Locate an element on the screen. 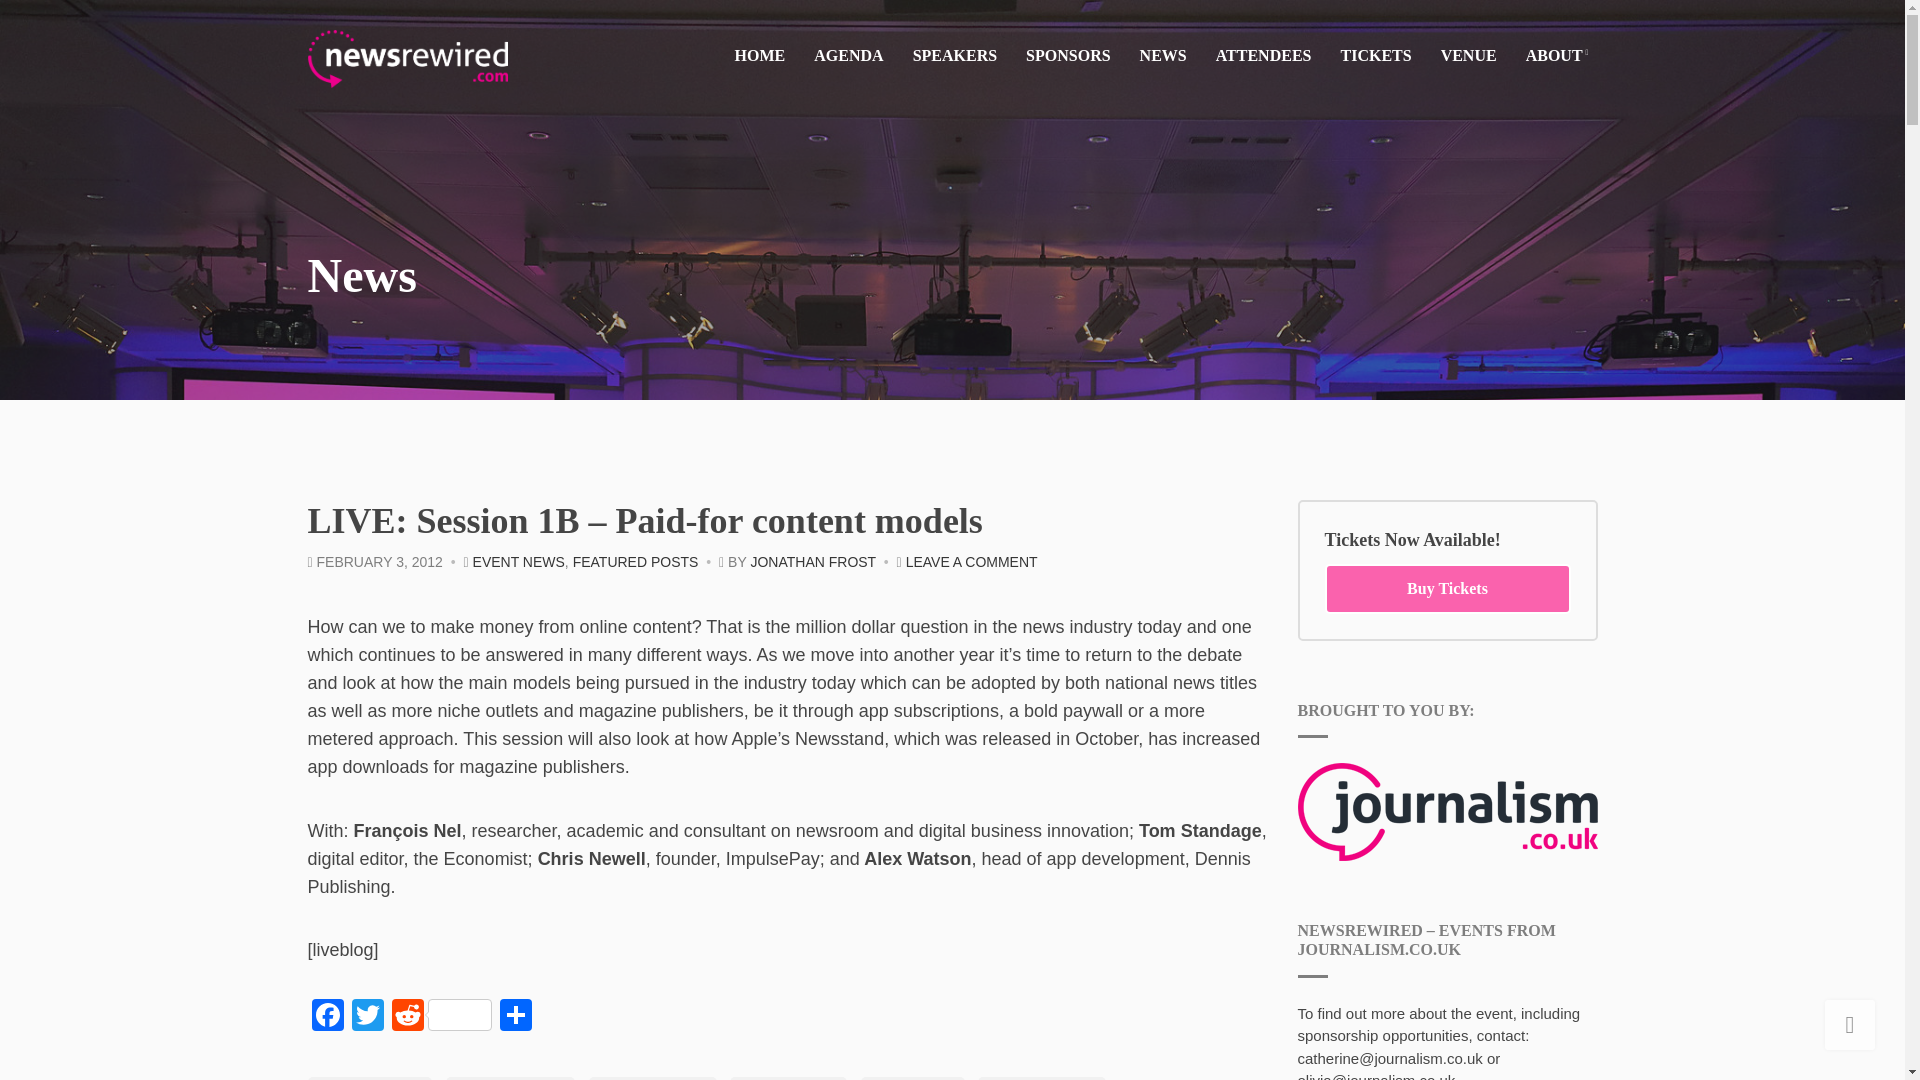  EVENT NEWS is located at coordinates (518, 562).